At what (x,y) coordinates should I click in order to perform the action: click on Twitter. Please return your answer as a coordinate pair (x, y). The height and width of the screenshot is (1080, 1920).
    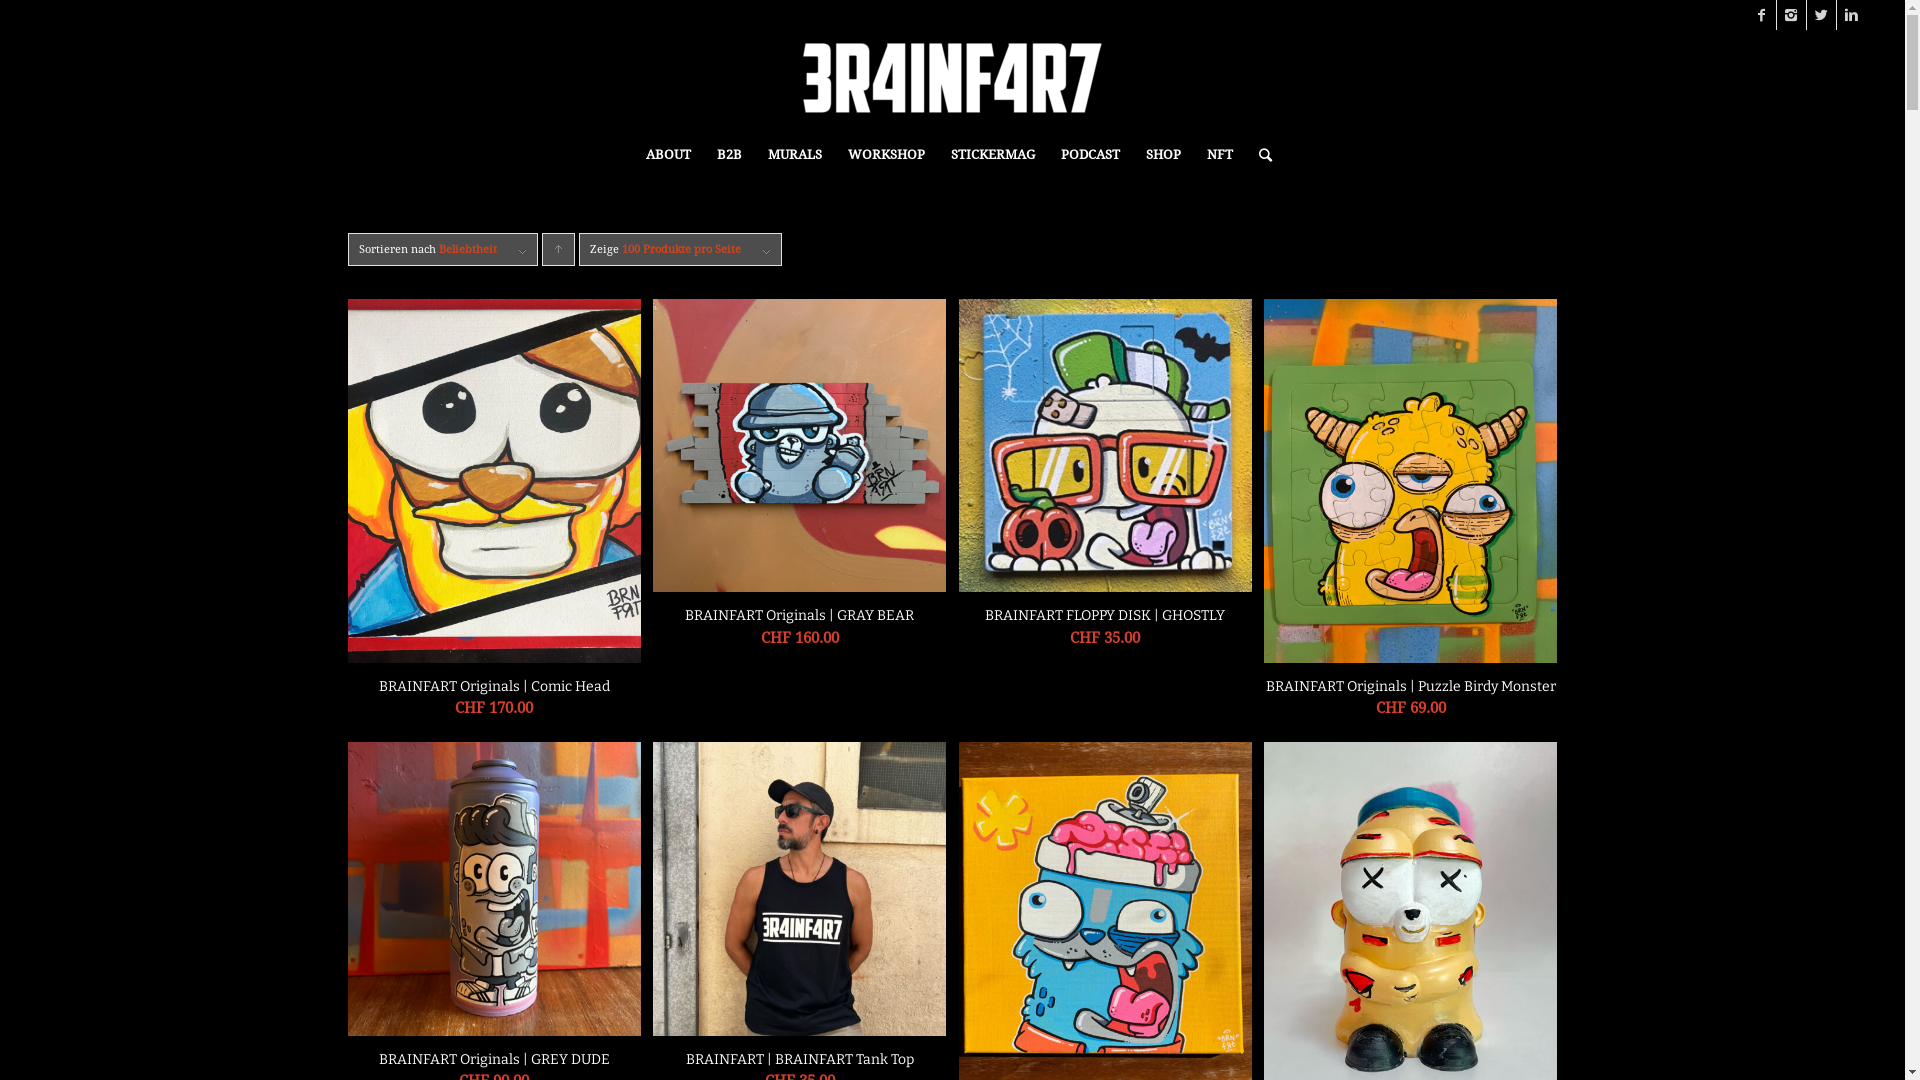
    Looking at the image, I should click on (1822, 15).